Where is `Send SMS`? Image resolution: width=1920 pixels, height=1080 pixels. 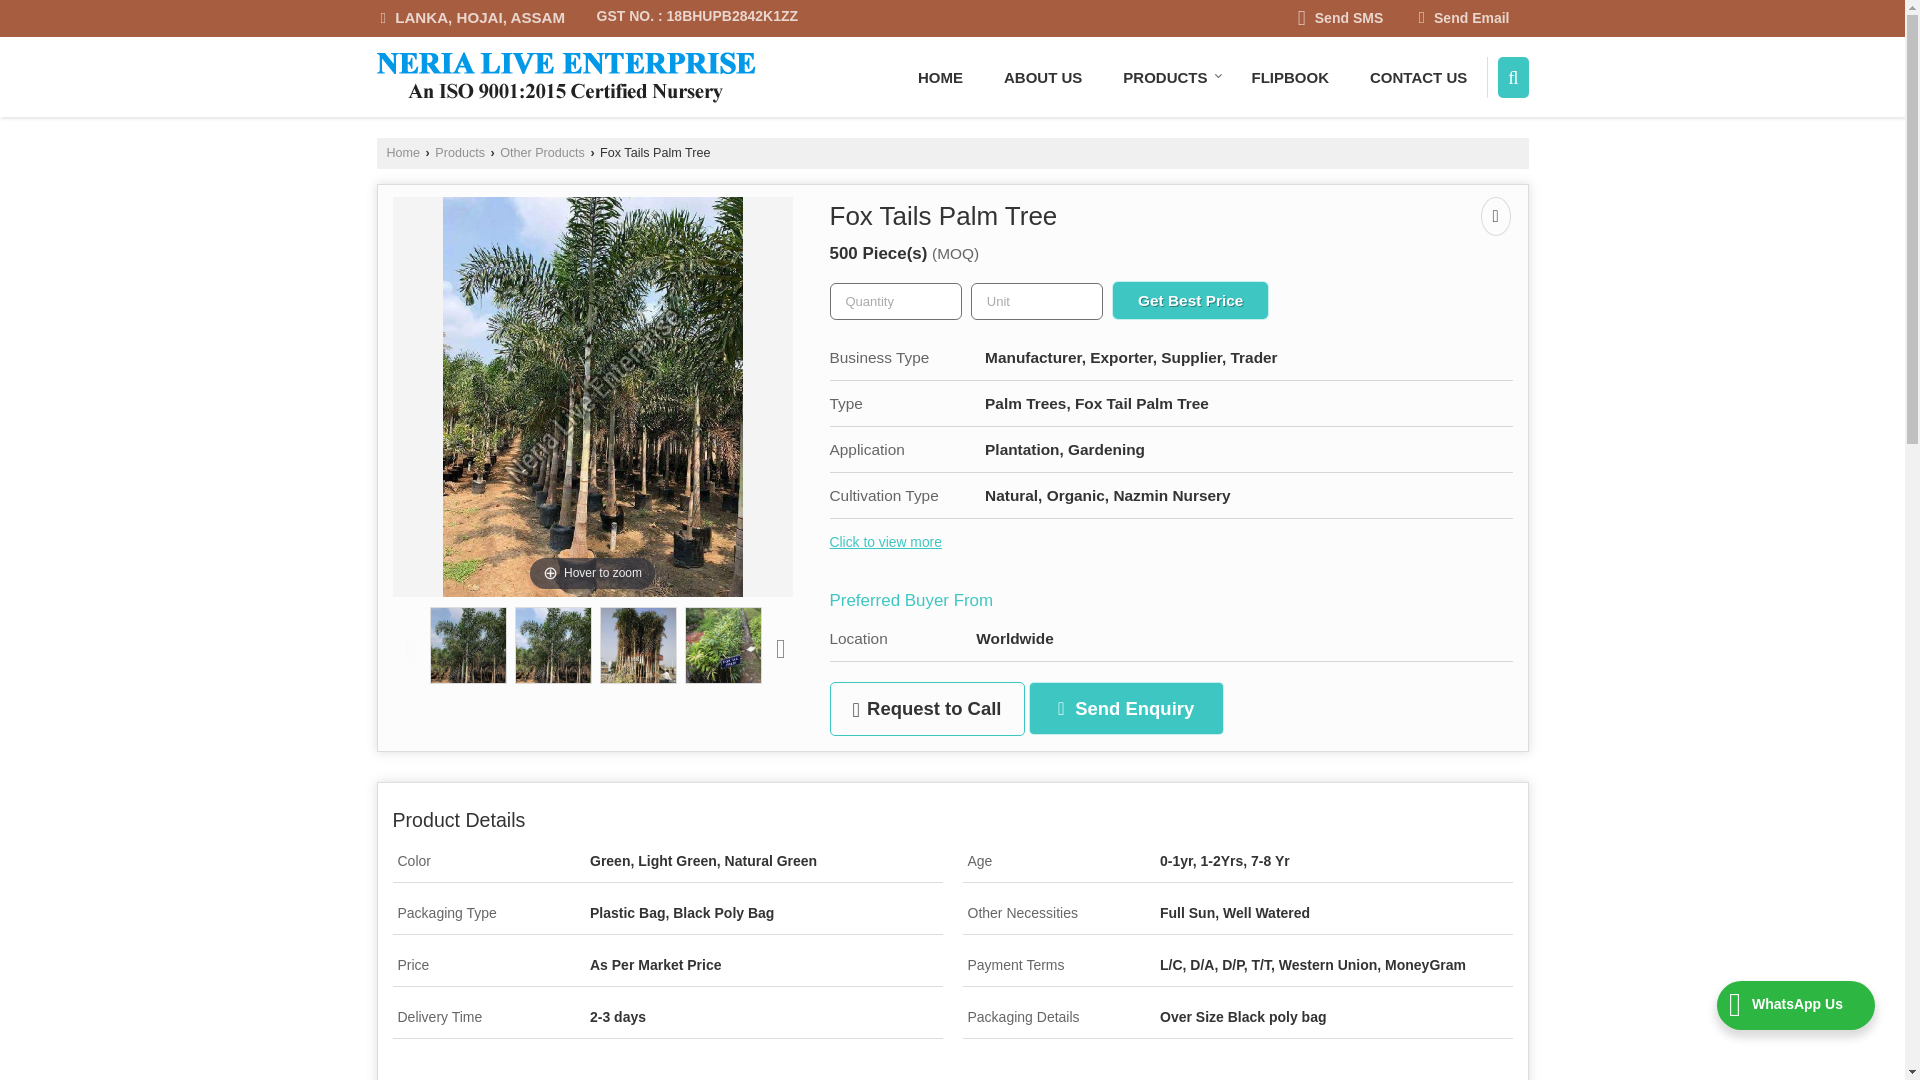
Send SMS is located at coordinates (1340, 18).